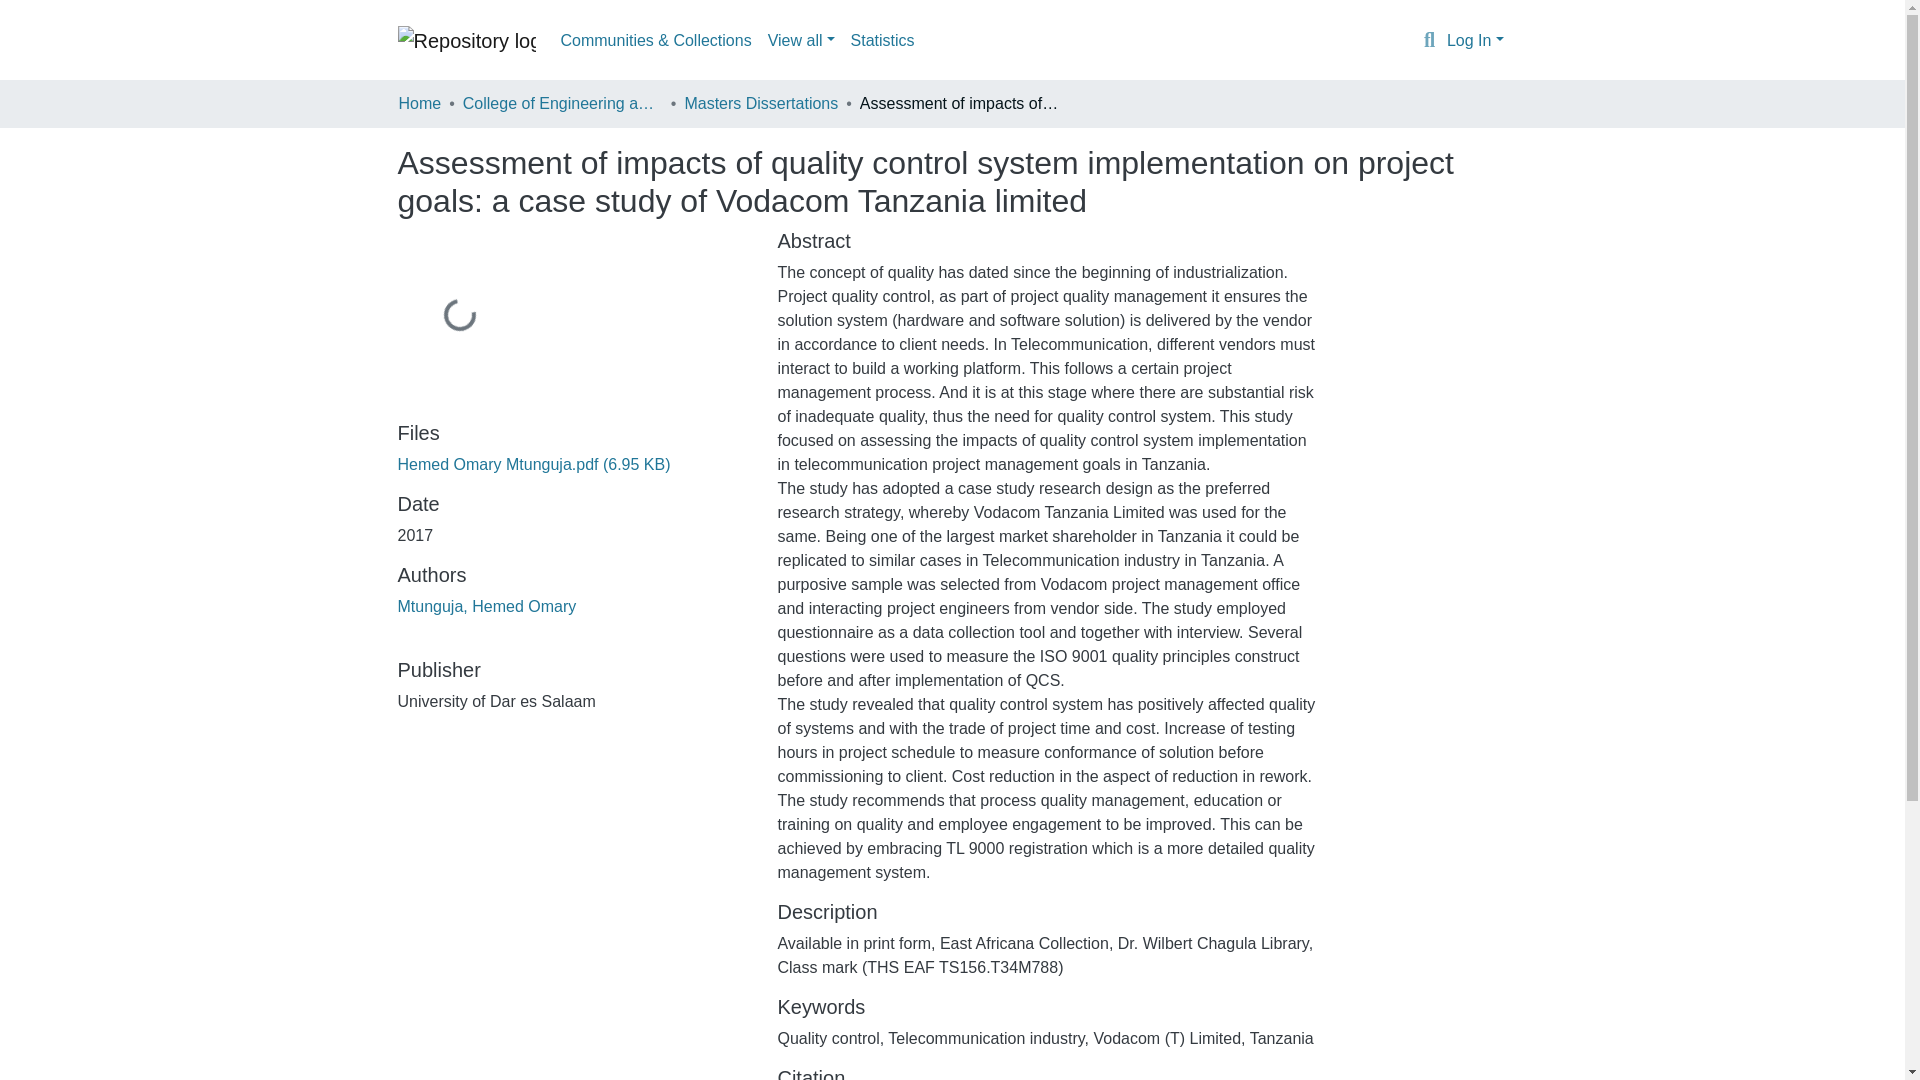 This screenshot has width=1920, height=1080. Describe the element at coordinates (562, 103) in the screenshot. I see `College of Engineering and Technology` at that location.